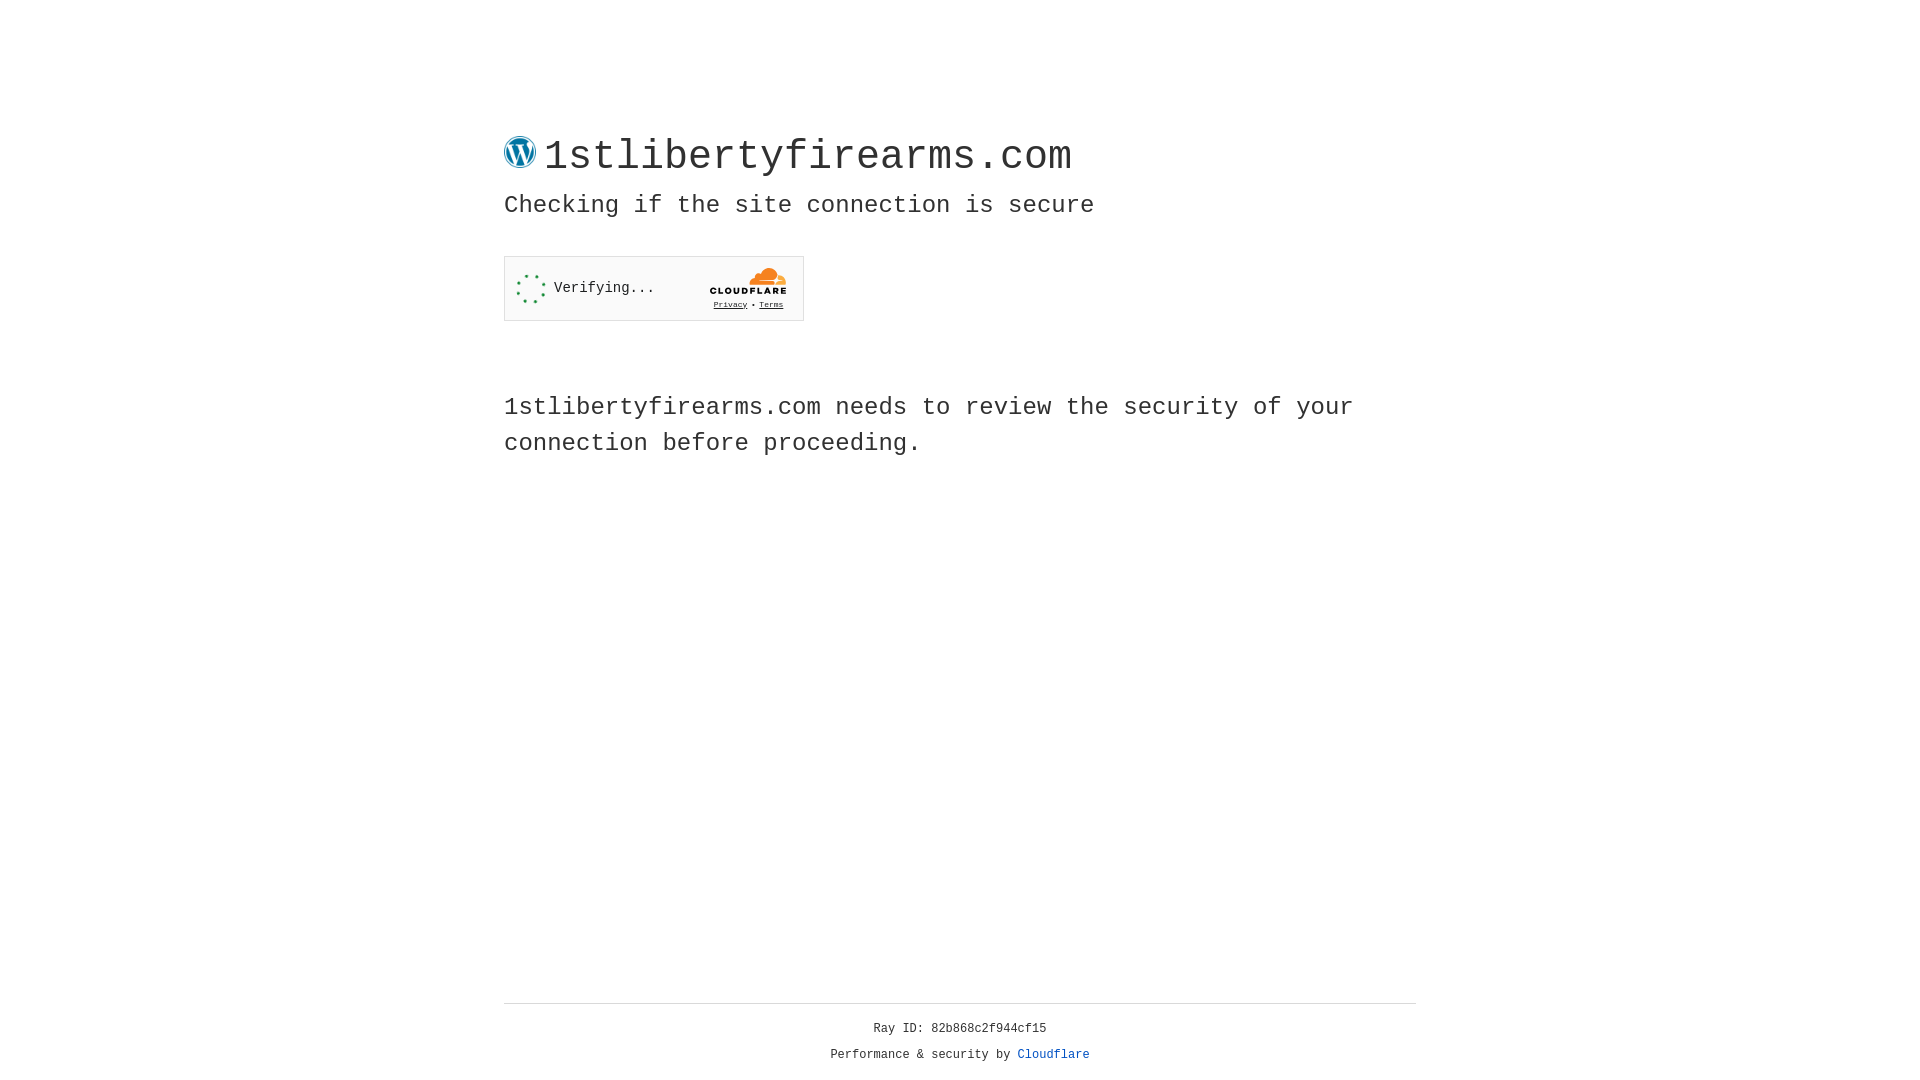 This screenshot has height=1080, width=1920. What do you see at coordinates (654, 288) in the screenshot?
I see `Widget containing a Cloudflare security challenge` at bounding box center [654, 288].